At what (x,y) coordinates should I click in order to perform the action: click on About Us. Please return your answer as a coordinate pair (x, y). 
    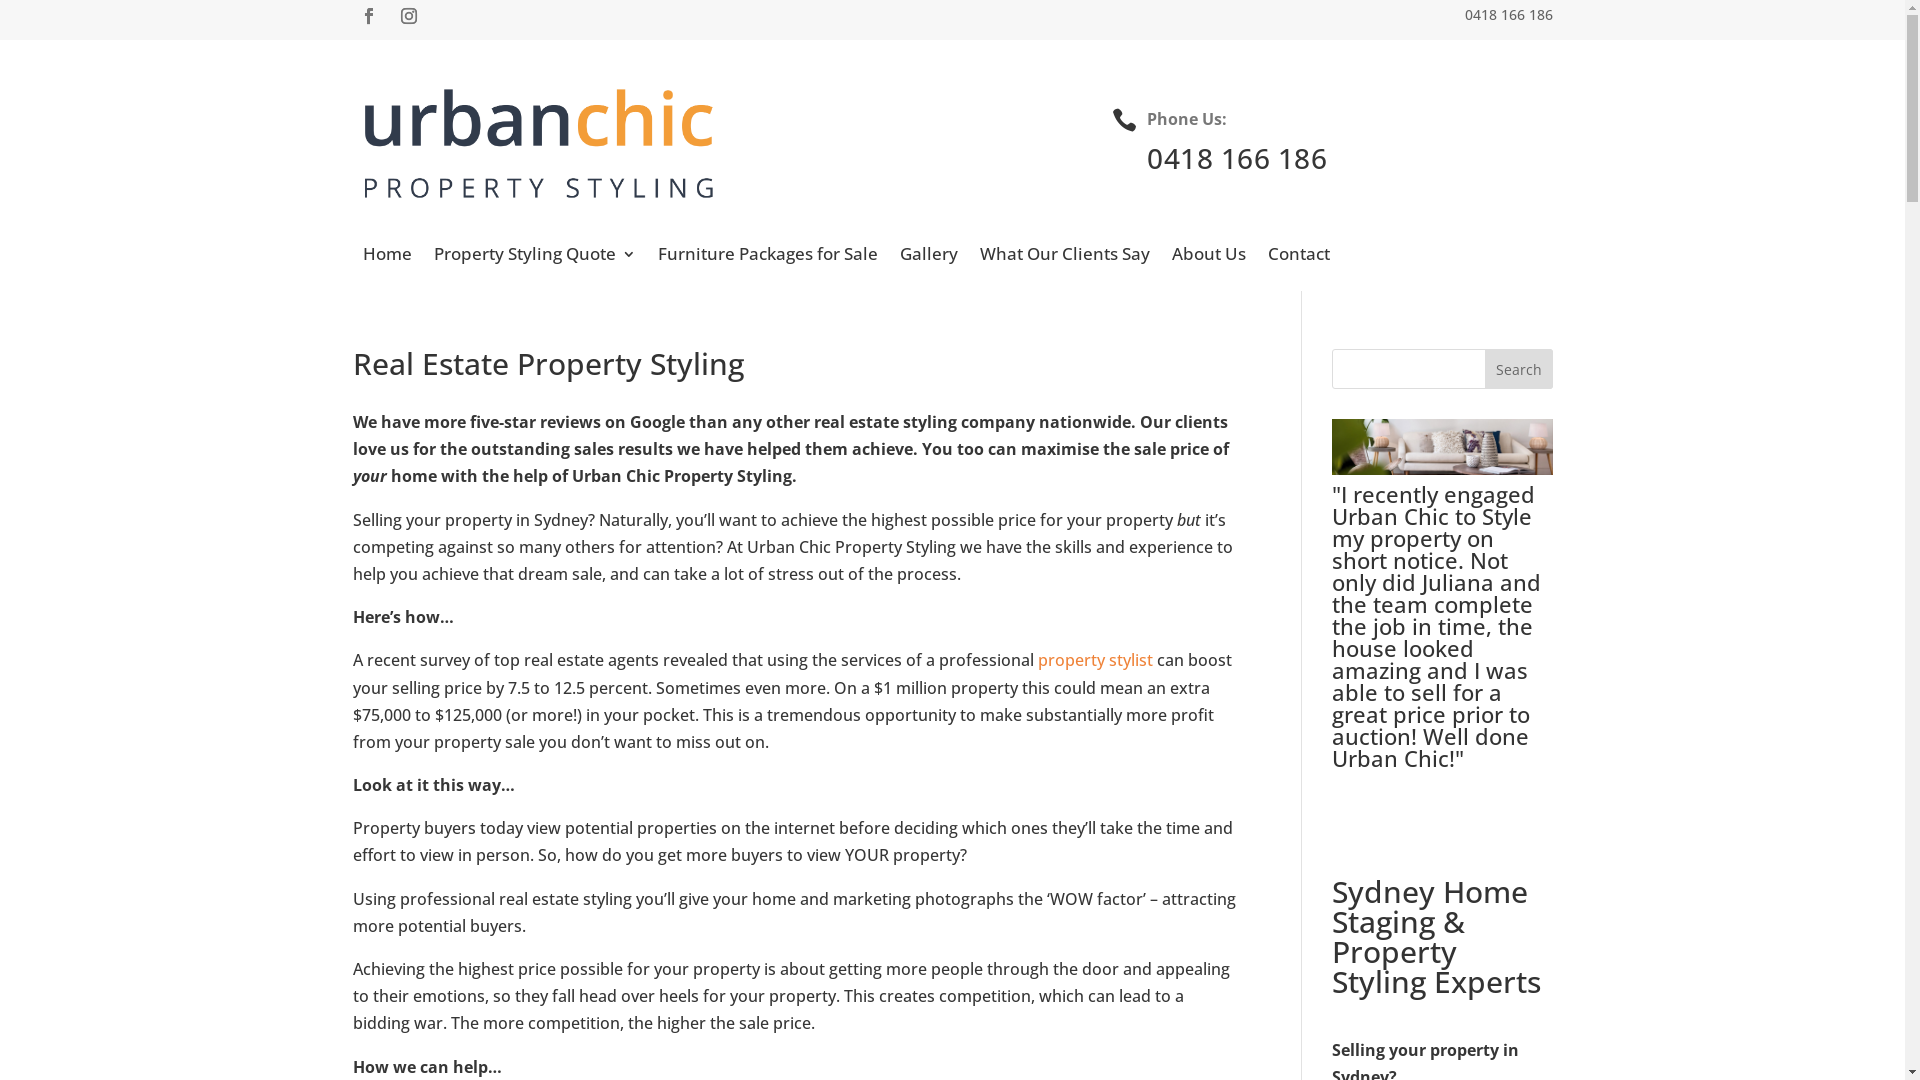
    Looking at the image, I should click on (1209, 258).